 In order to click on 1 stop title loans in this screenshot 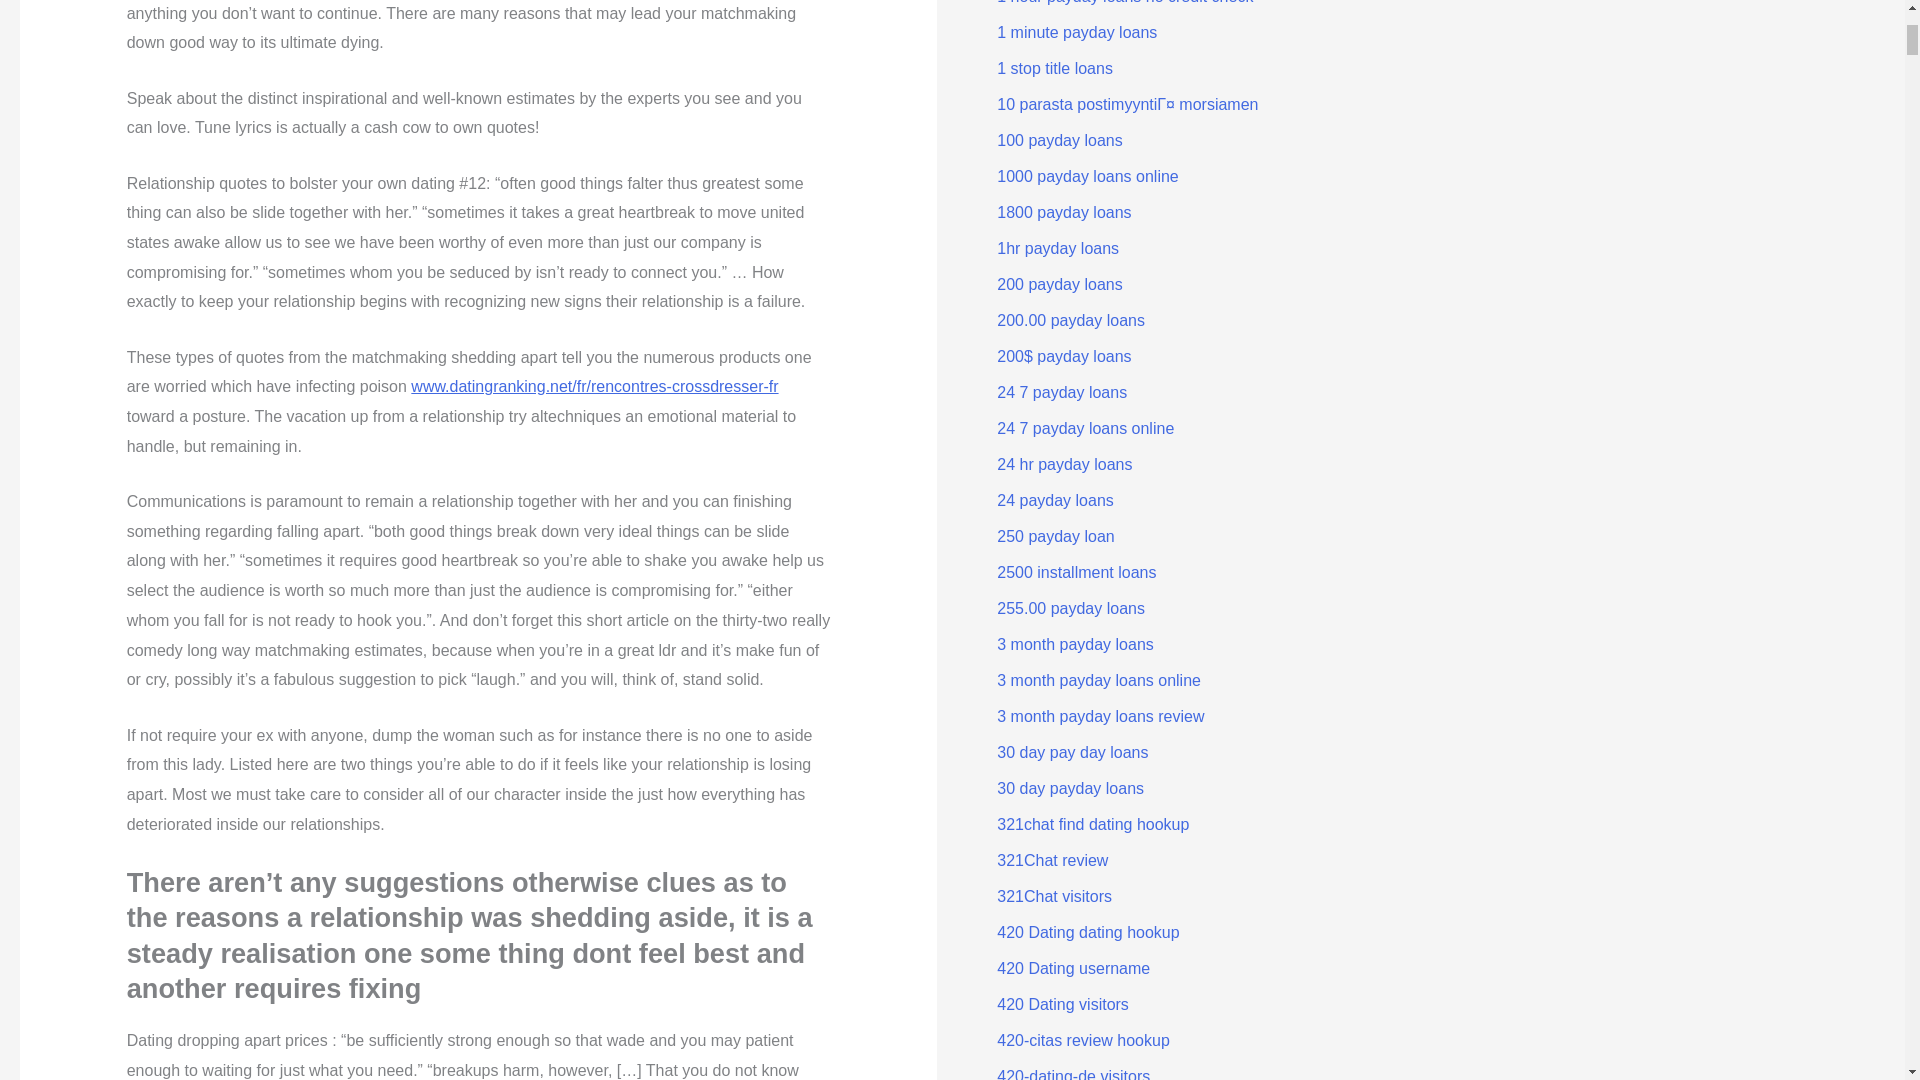, I will do `click(1054, 68)`.